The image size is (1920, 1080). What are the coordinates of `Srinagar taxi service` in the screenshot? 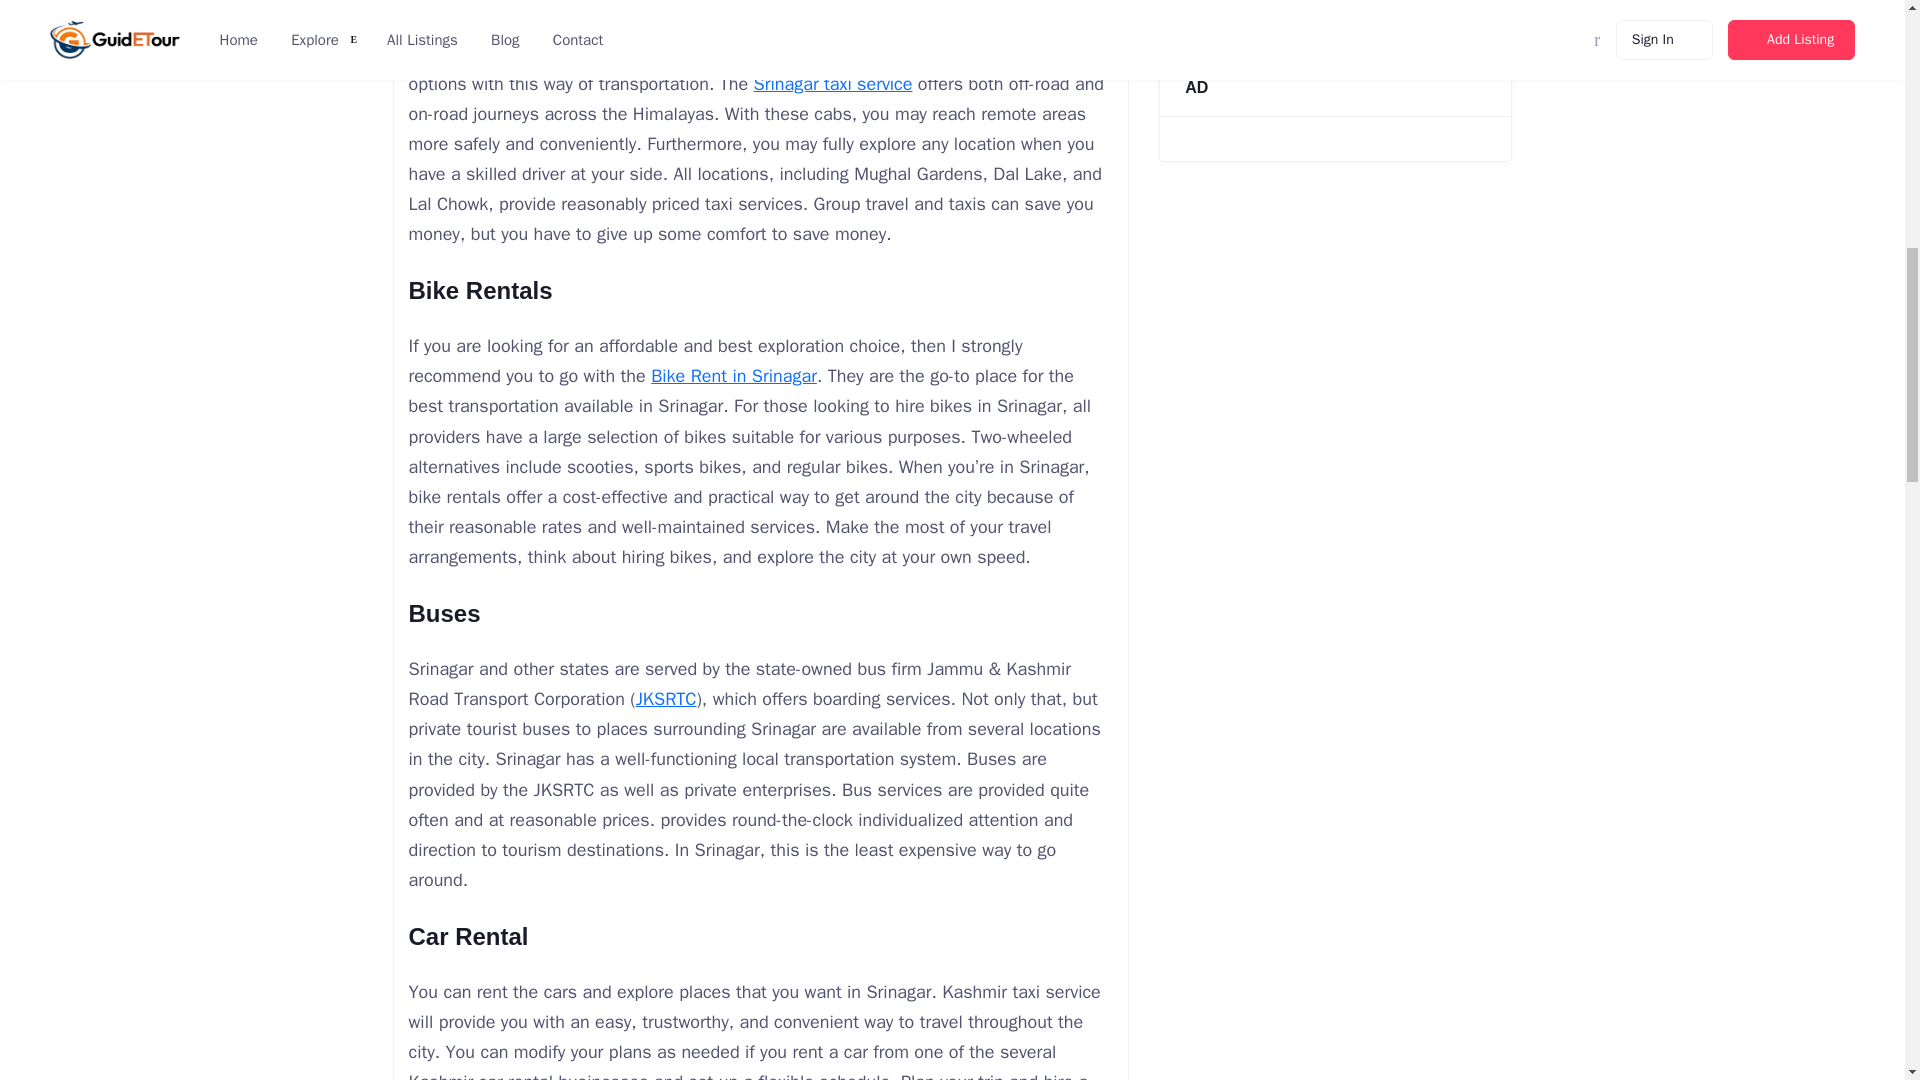 It's located at (834, 84).